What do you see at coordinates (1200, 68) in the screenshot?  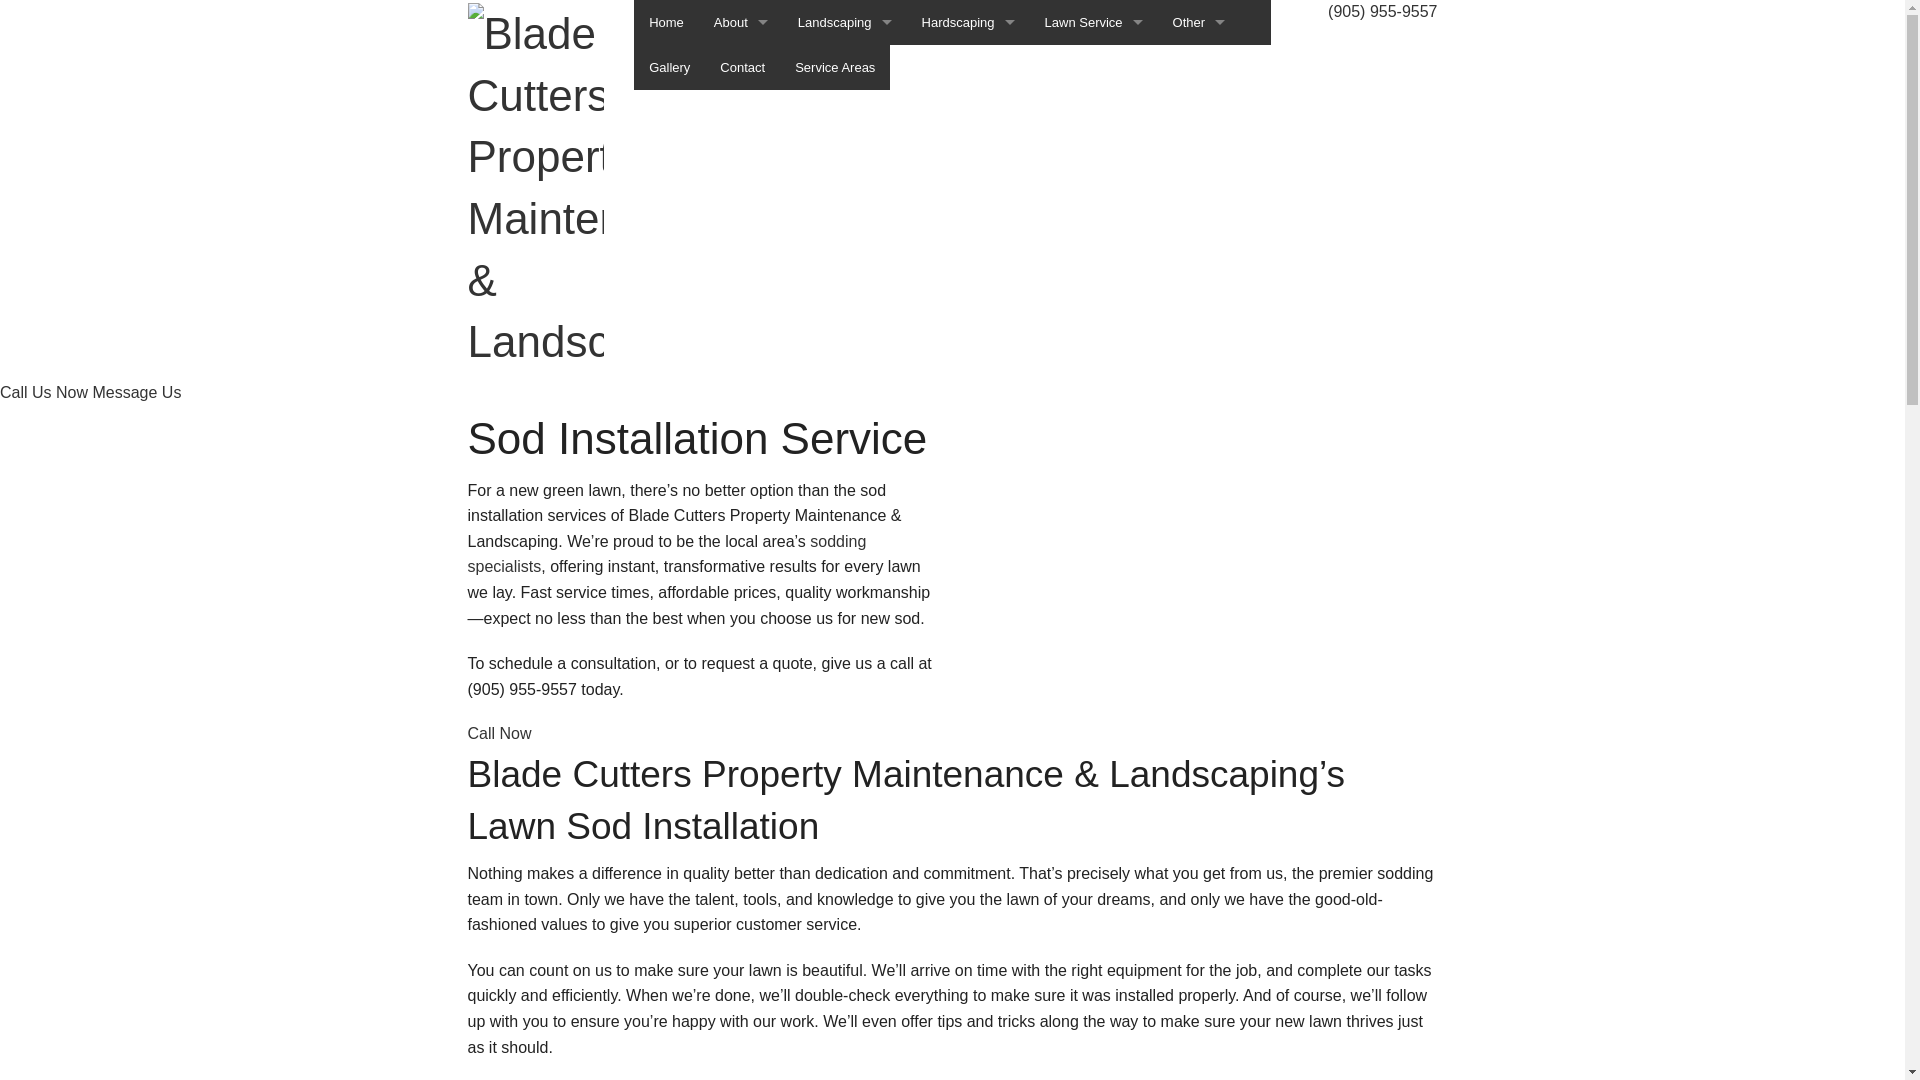 I see `Commercial Snow Removal` at bounding box center [1200, 68].